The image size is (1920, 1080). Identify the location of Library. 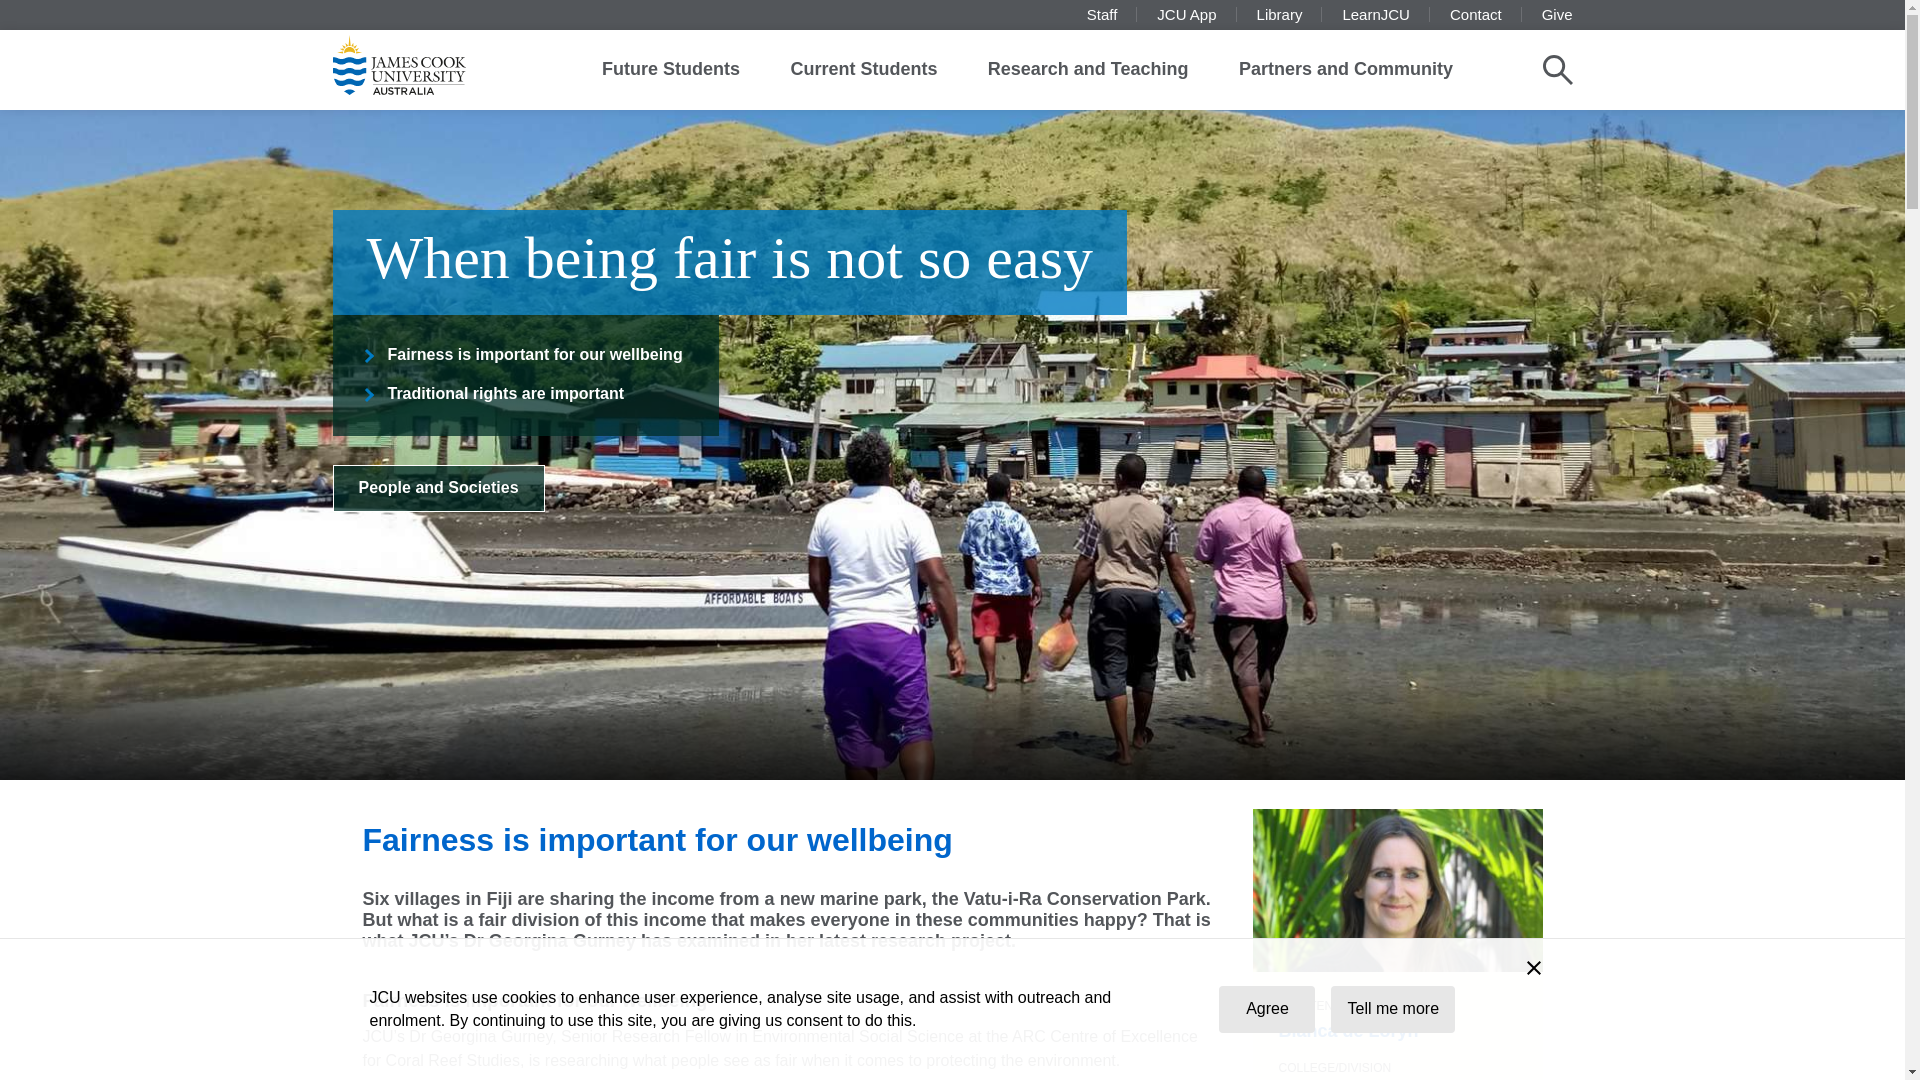
(1280, 14).